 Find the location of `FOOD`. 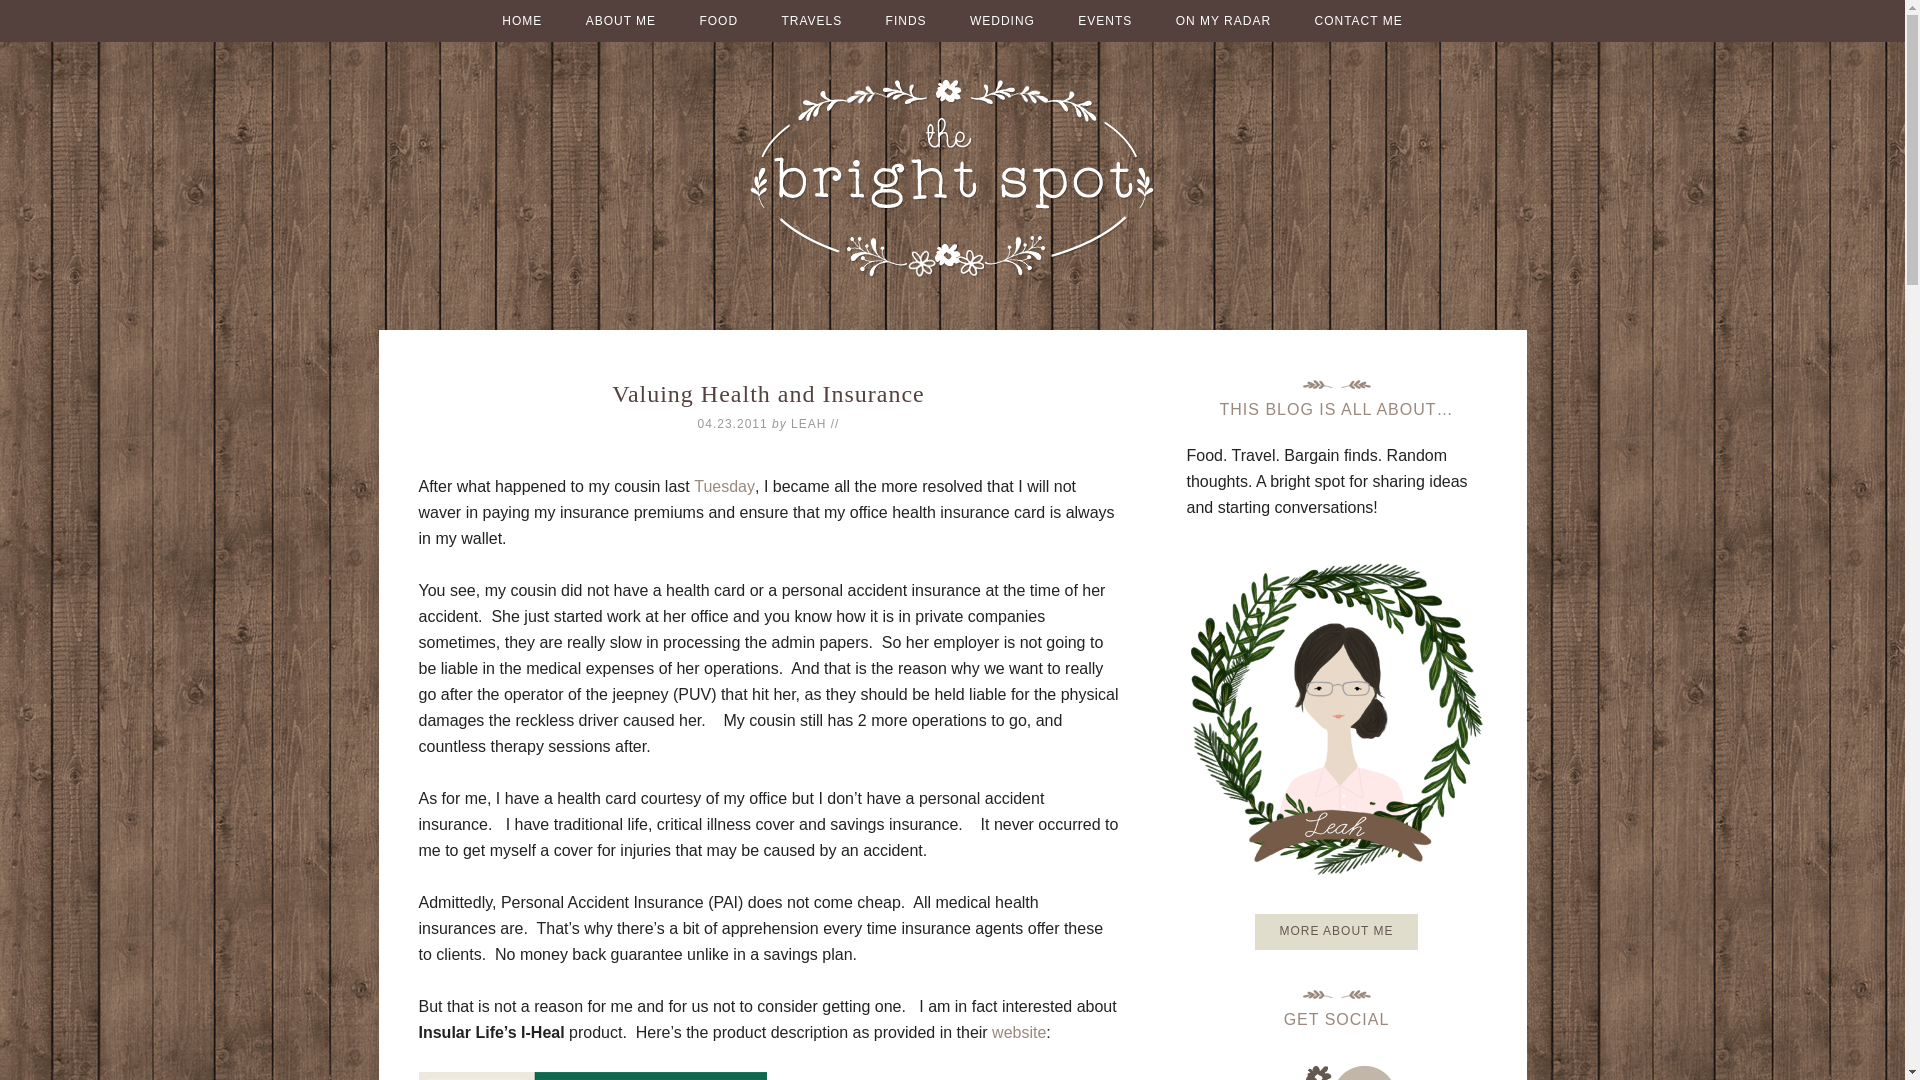

FOOD is located at coordinates (718, 21).